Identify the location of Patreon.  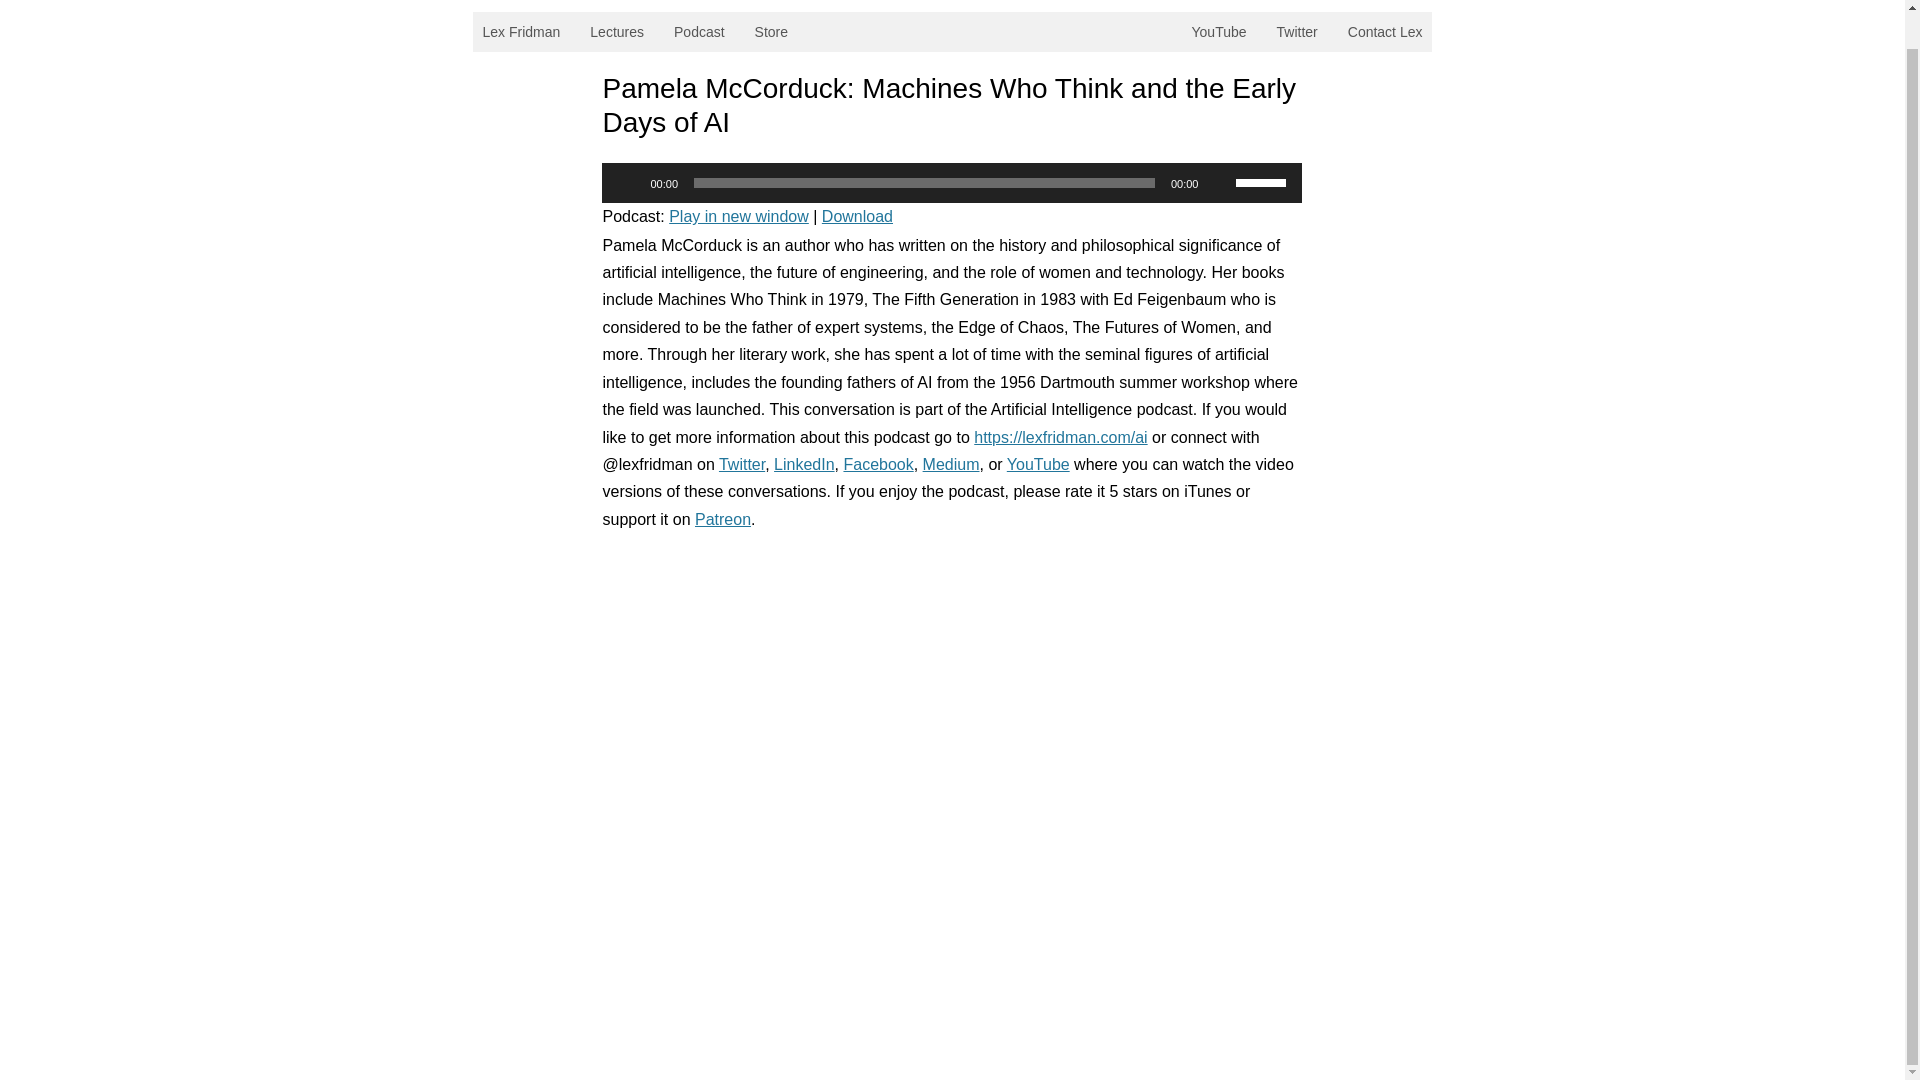
(722, 519).